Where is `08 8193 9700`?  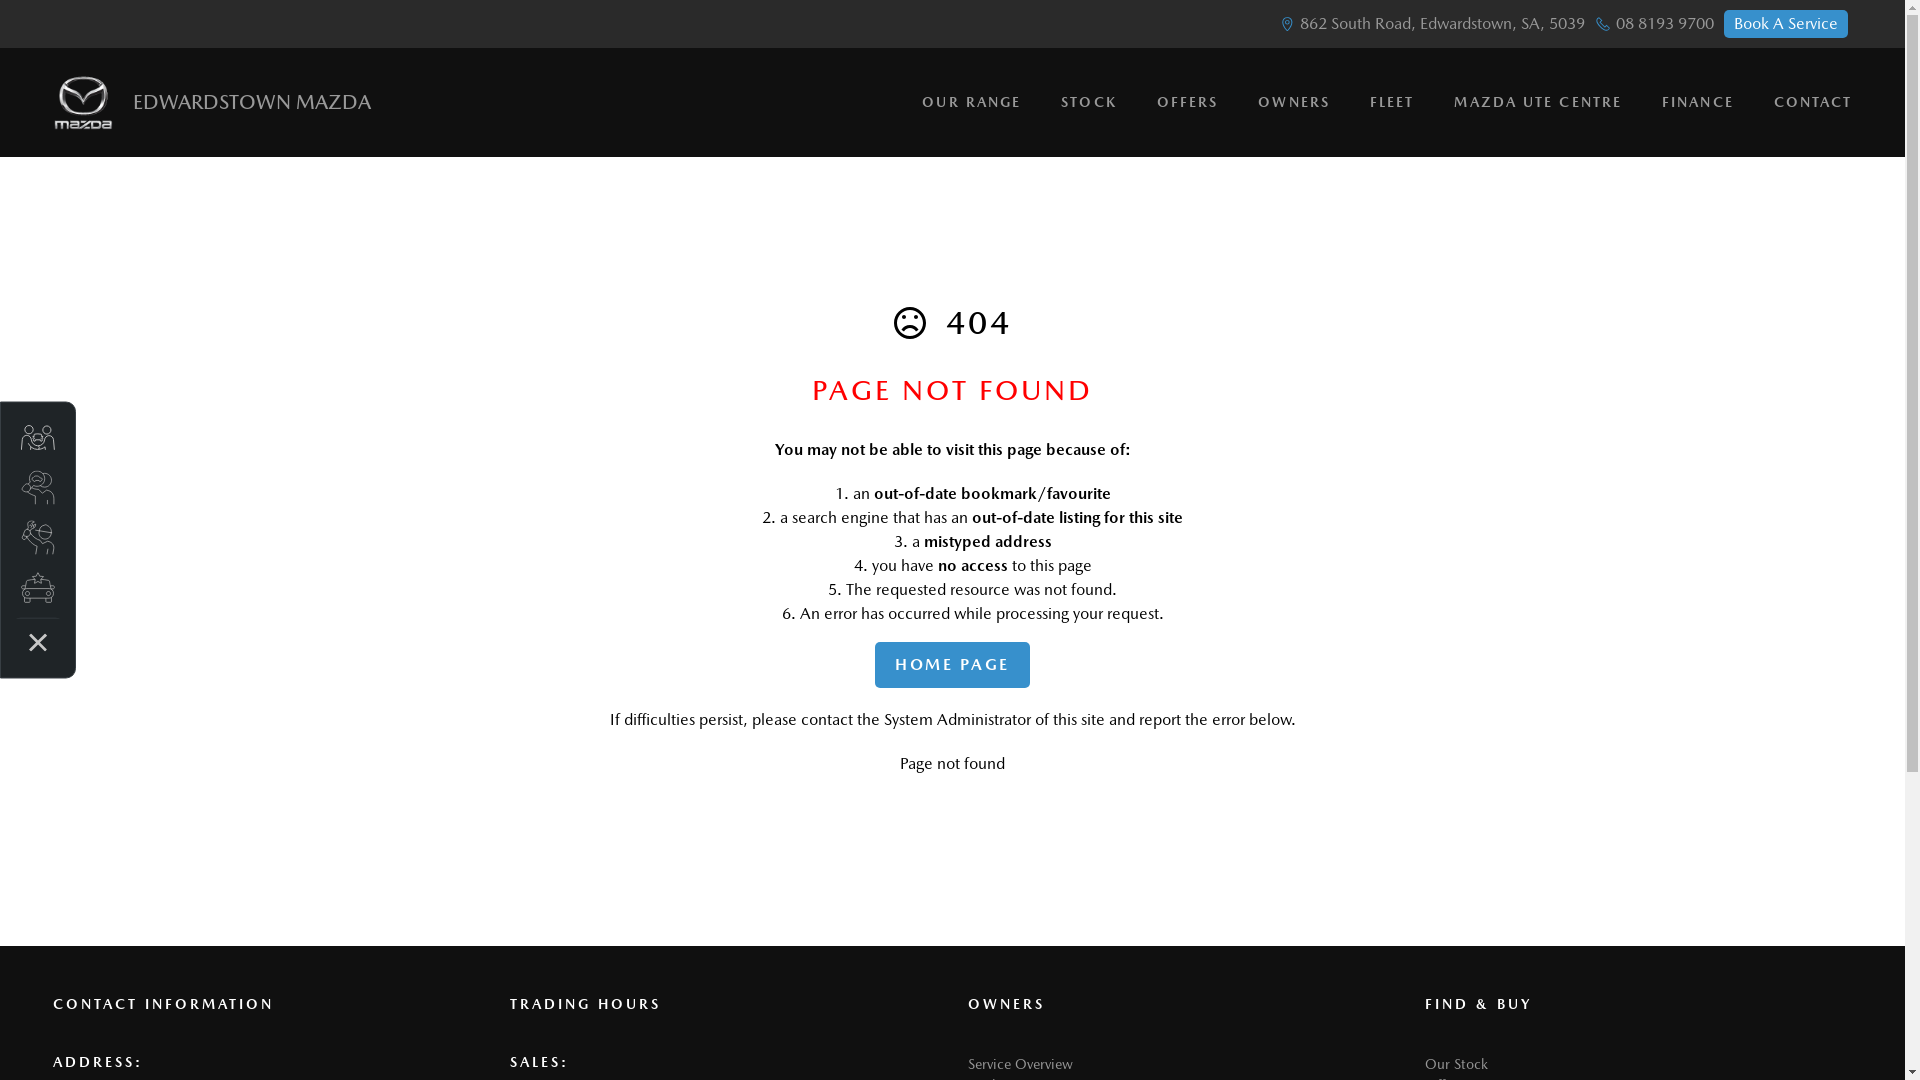 08 8193 9700 is located at coordinates (1665, 24).